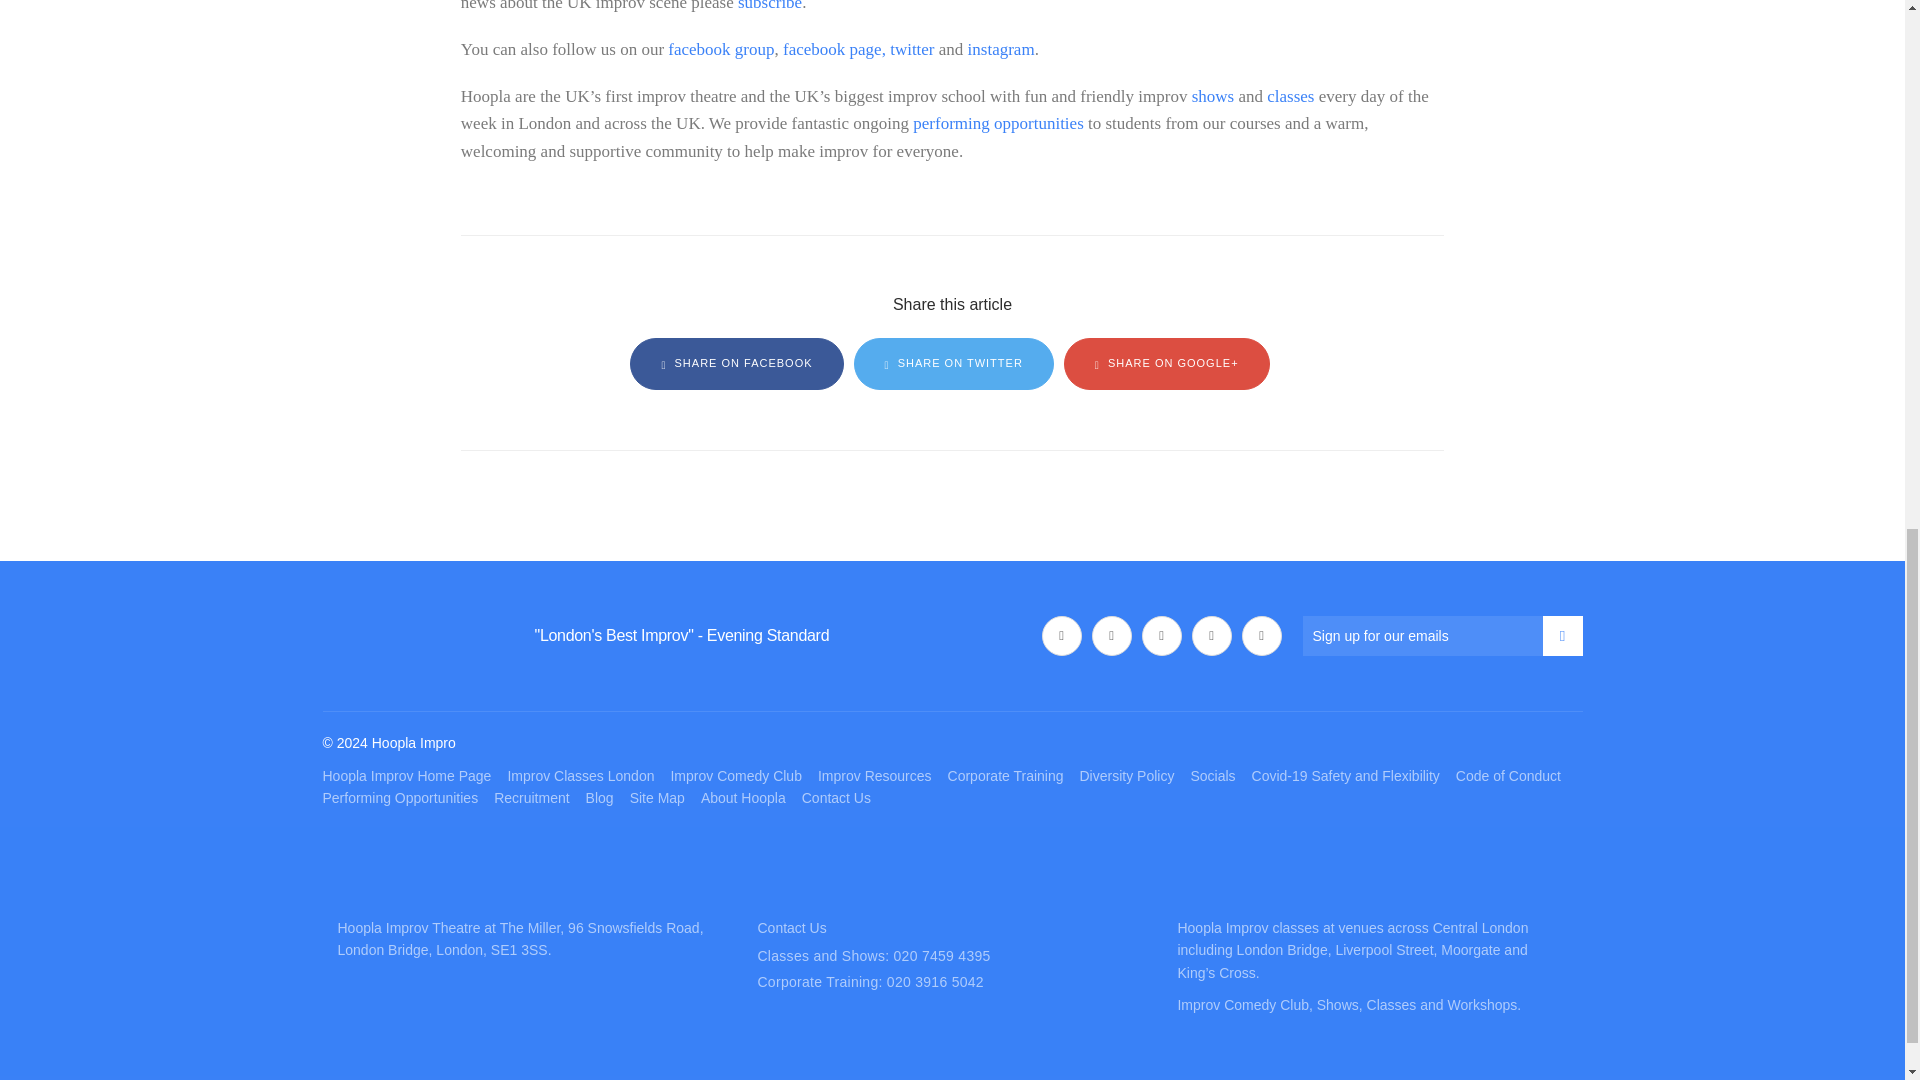  What do you see at coordinates (834, 49) in the screenshot?
I see `facebook page,` at bounding box center [834, 49].